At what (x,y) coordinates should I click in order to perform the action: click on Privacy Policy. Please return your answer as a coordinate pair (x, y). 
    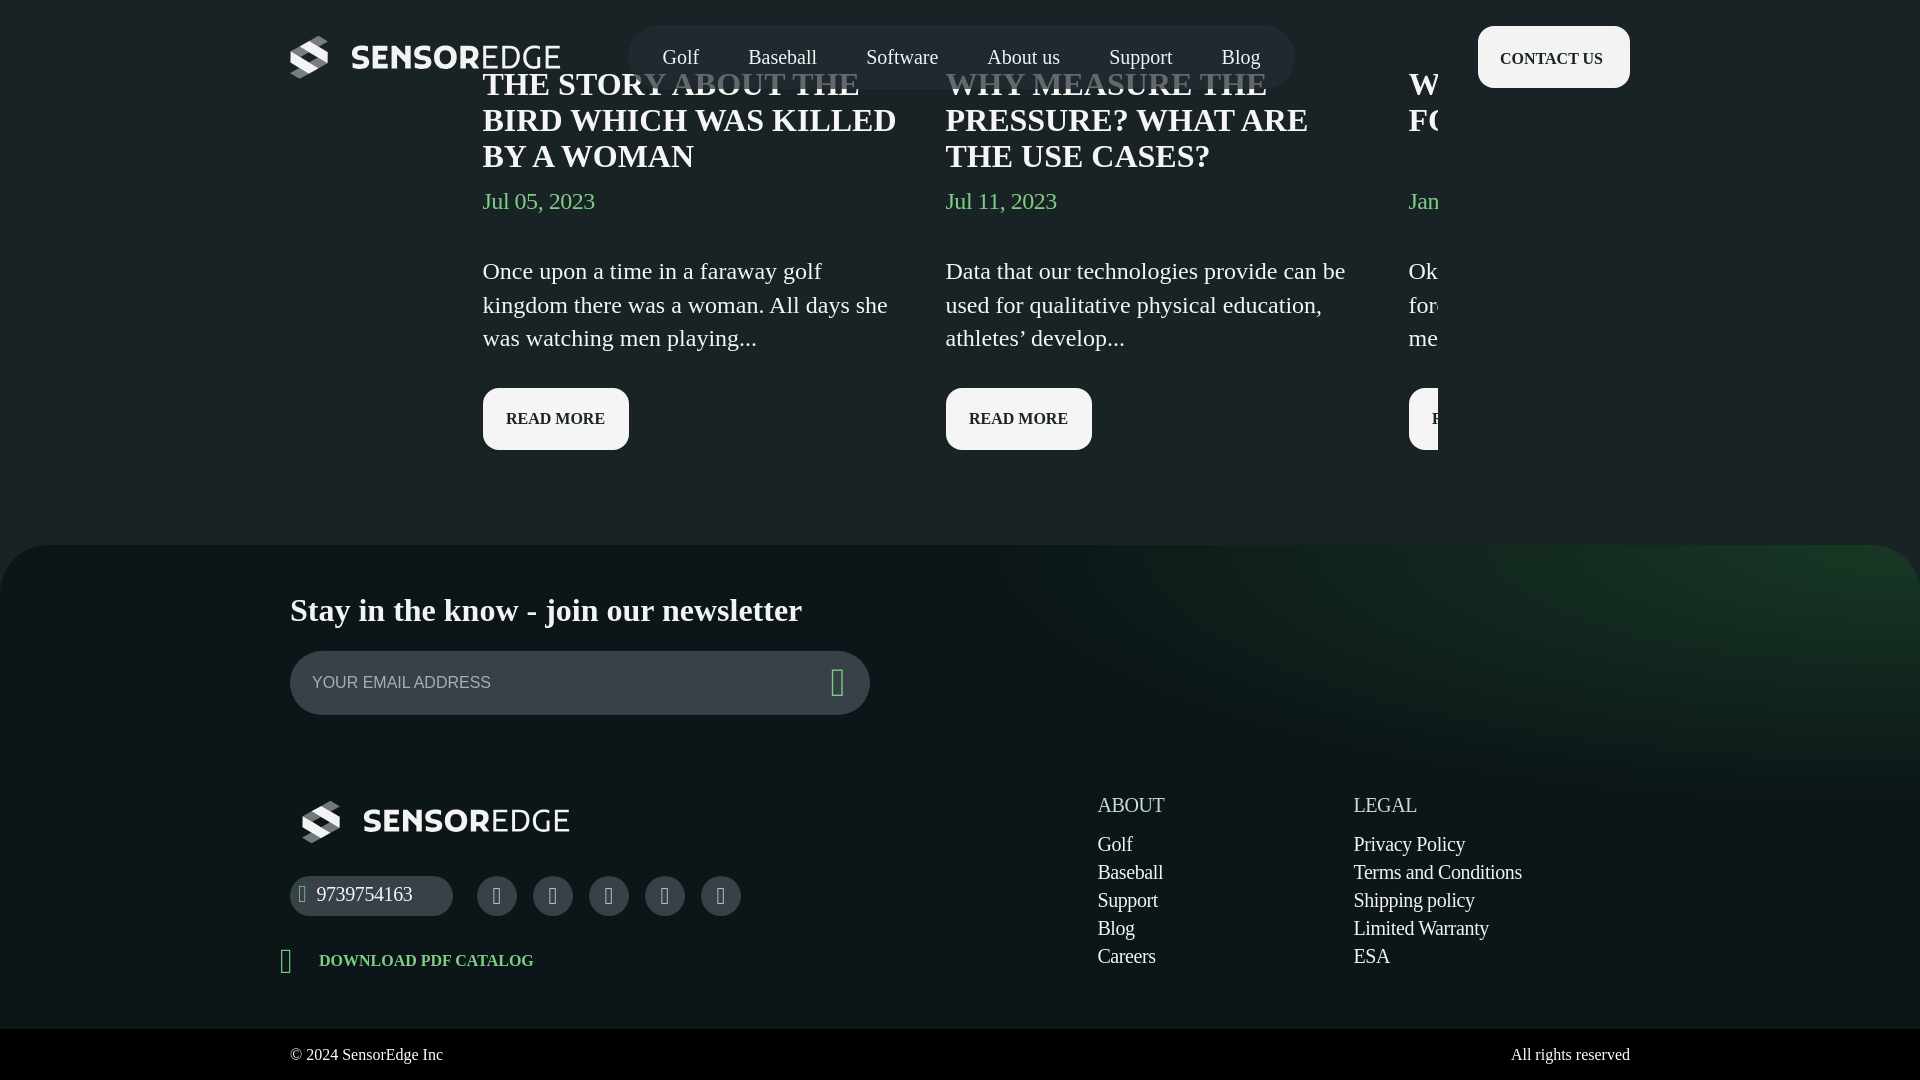
    Looking at the image, I should click on (1408, 844).